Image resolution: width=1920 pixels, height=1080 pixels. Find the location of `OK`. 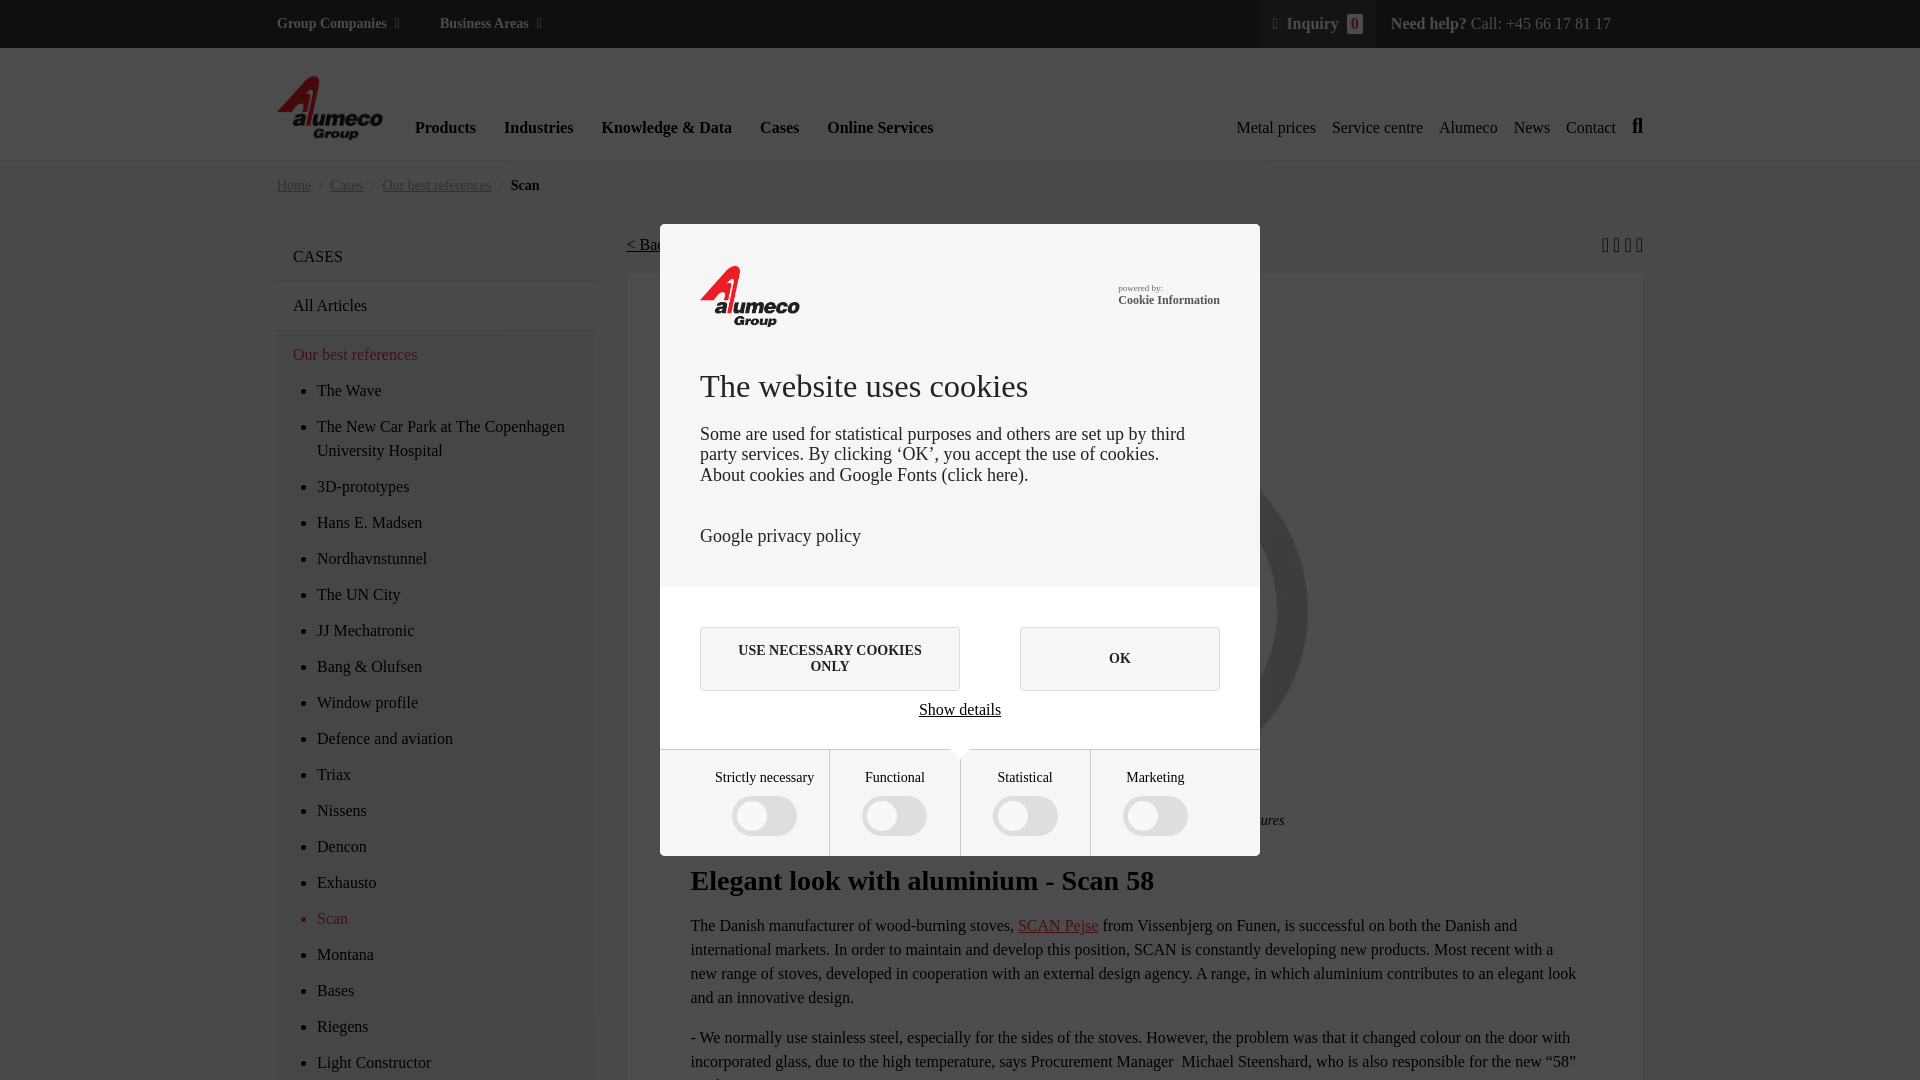

OK is located at coordinates (1119, 659).